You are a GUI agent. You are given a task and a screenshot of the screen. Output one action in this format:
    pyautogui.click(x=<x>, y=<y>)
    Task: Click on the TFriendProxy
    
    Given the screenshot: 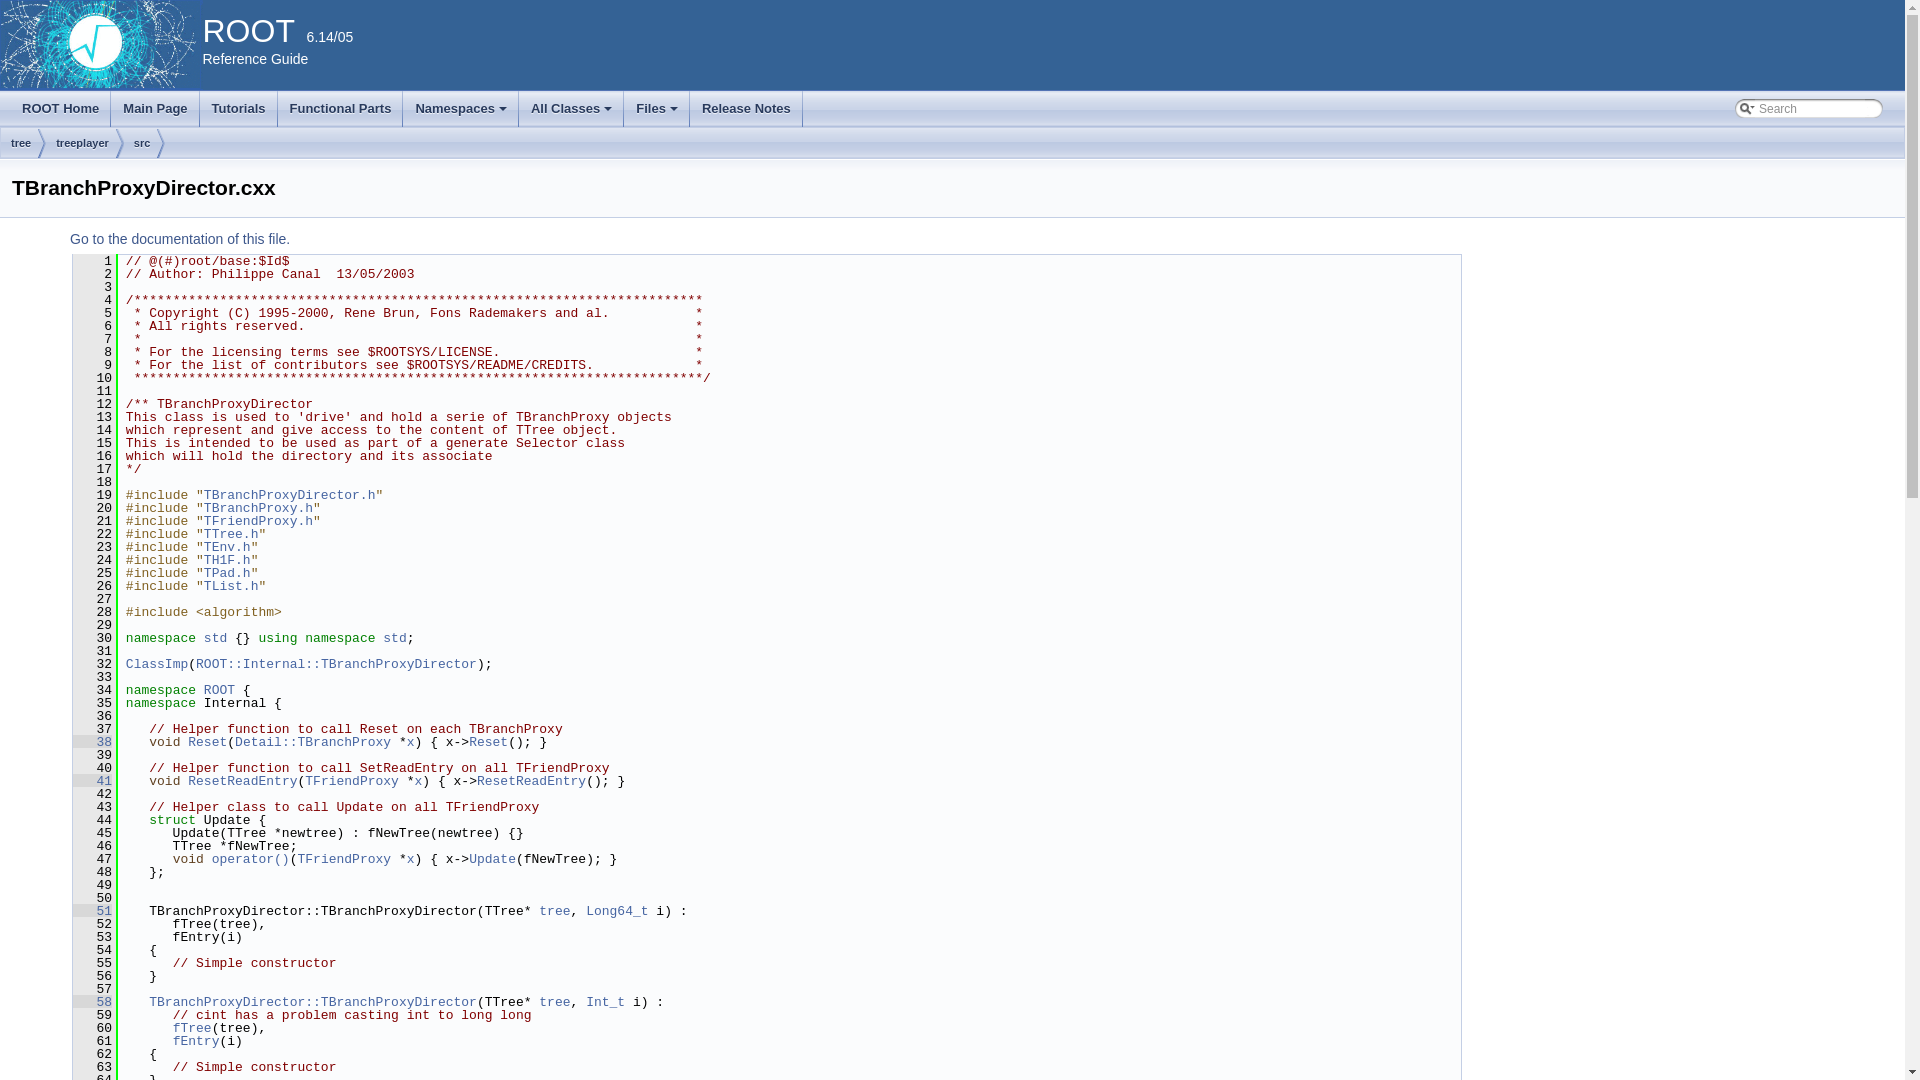 What is the action you would take?
    pyautogui.click(x=344, y=860)
    